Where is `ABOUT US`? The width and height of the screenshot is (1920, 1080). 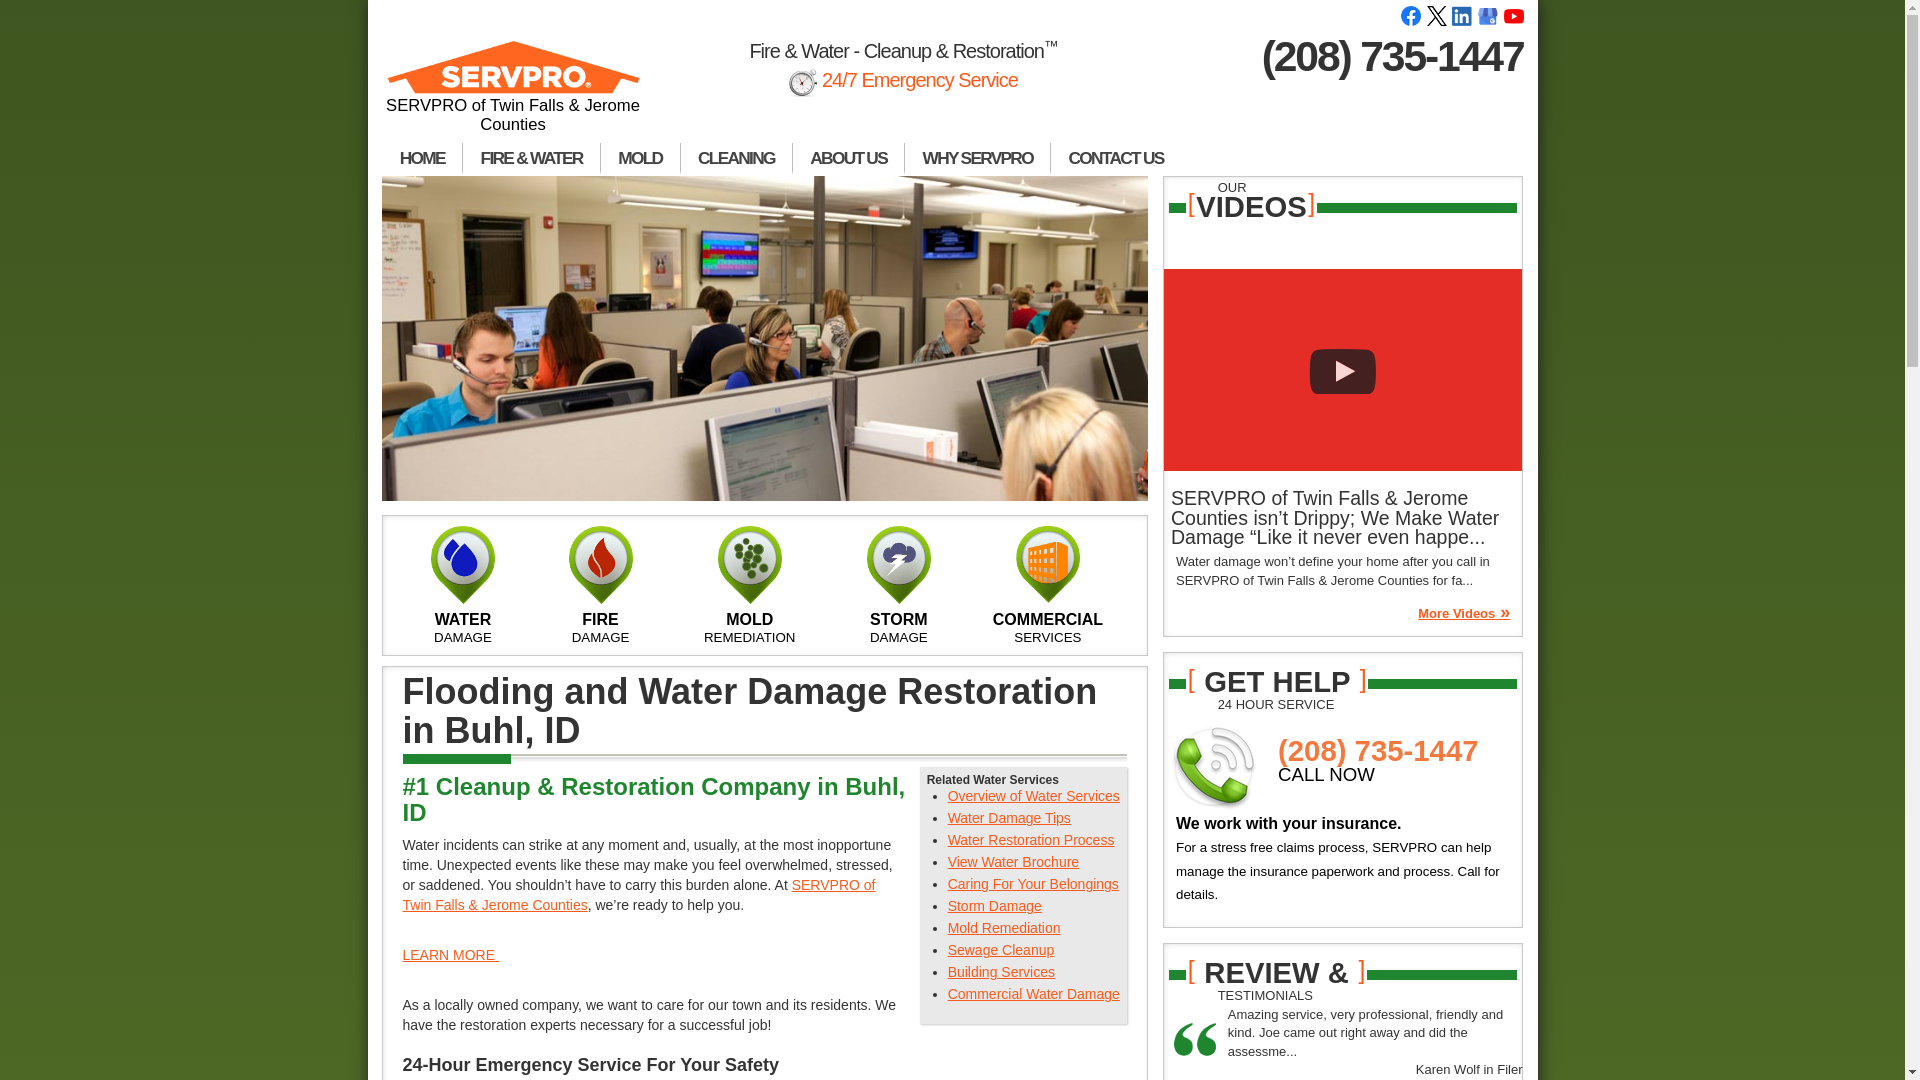 ABOUT US is located at coordinates (848, 158).